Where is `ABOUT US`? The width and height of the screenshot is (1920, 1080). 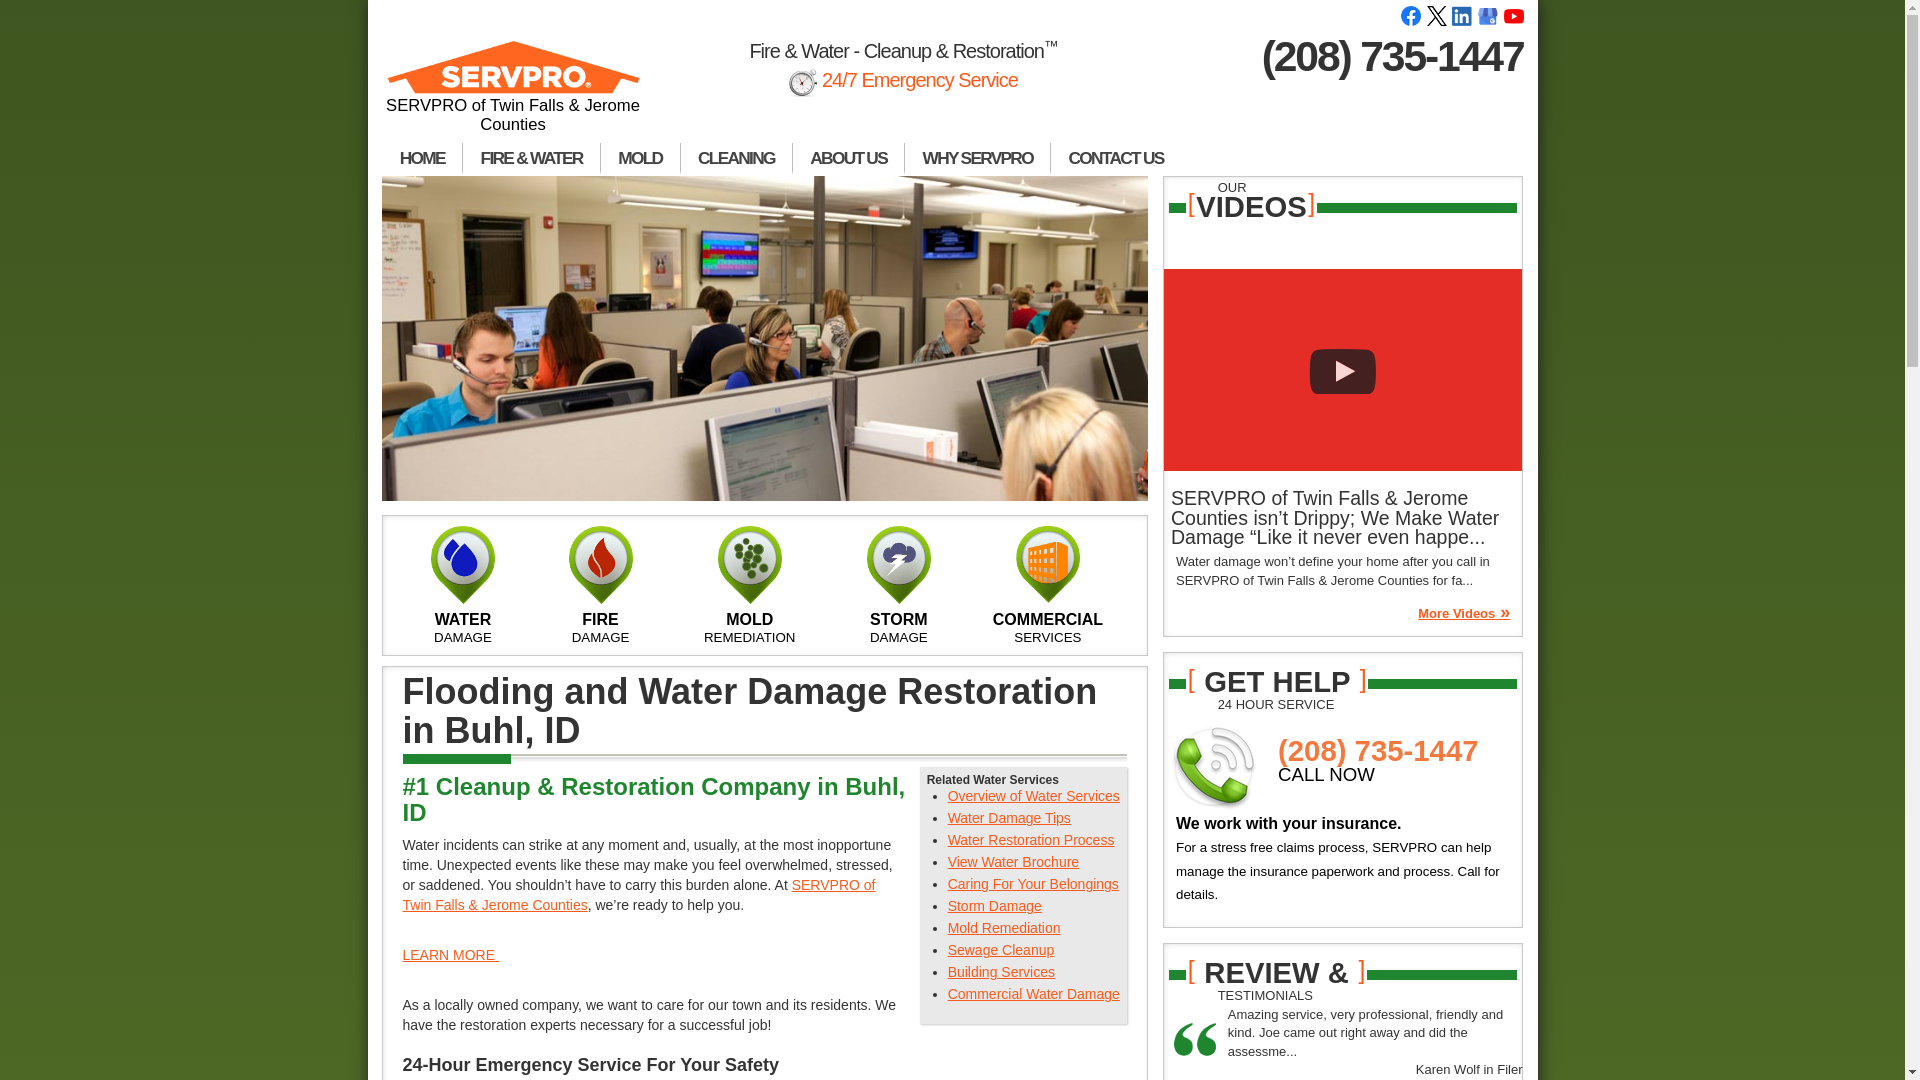 ABOUT US is located at coordinates (848, 158).